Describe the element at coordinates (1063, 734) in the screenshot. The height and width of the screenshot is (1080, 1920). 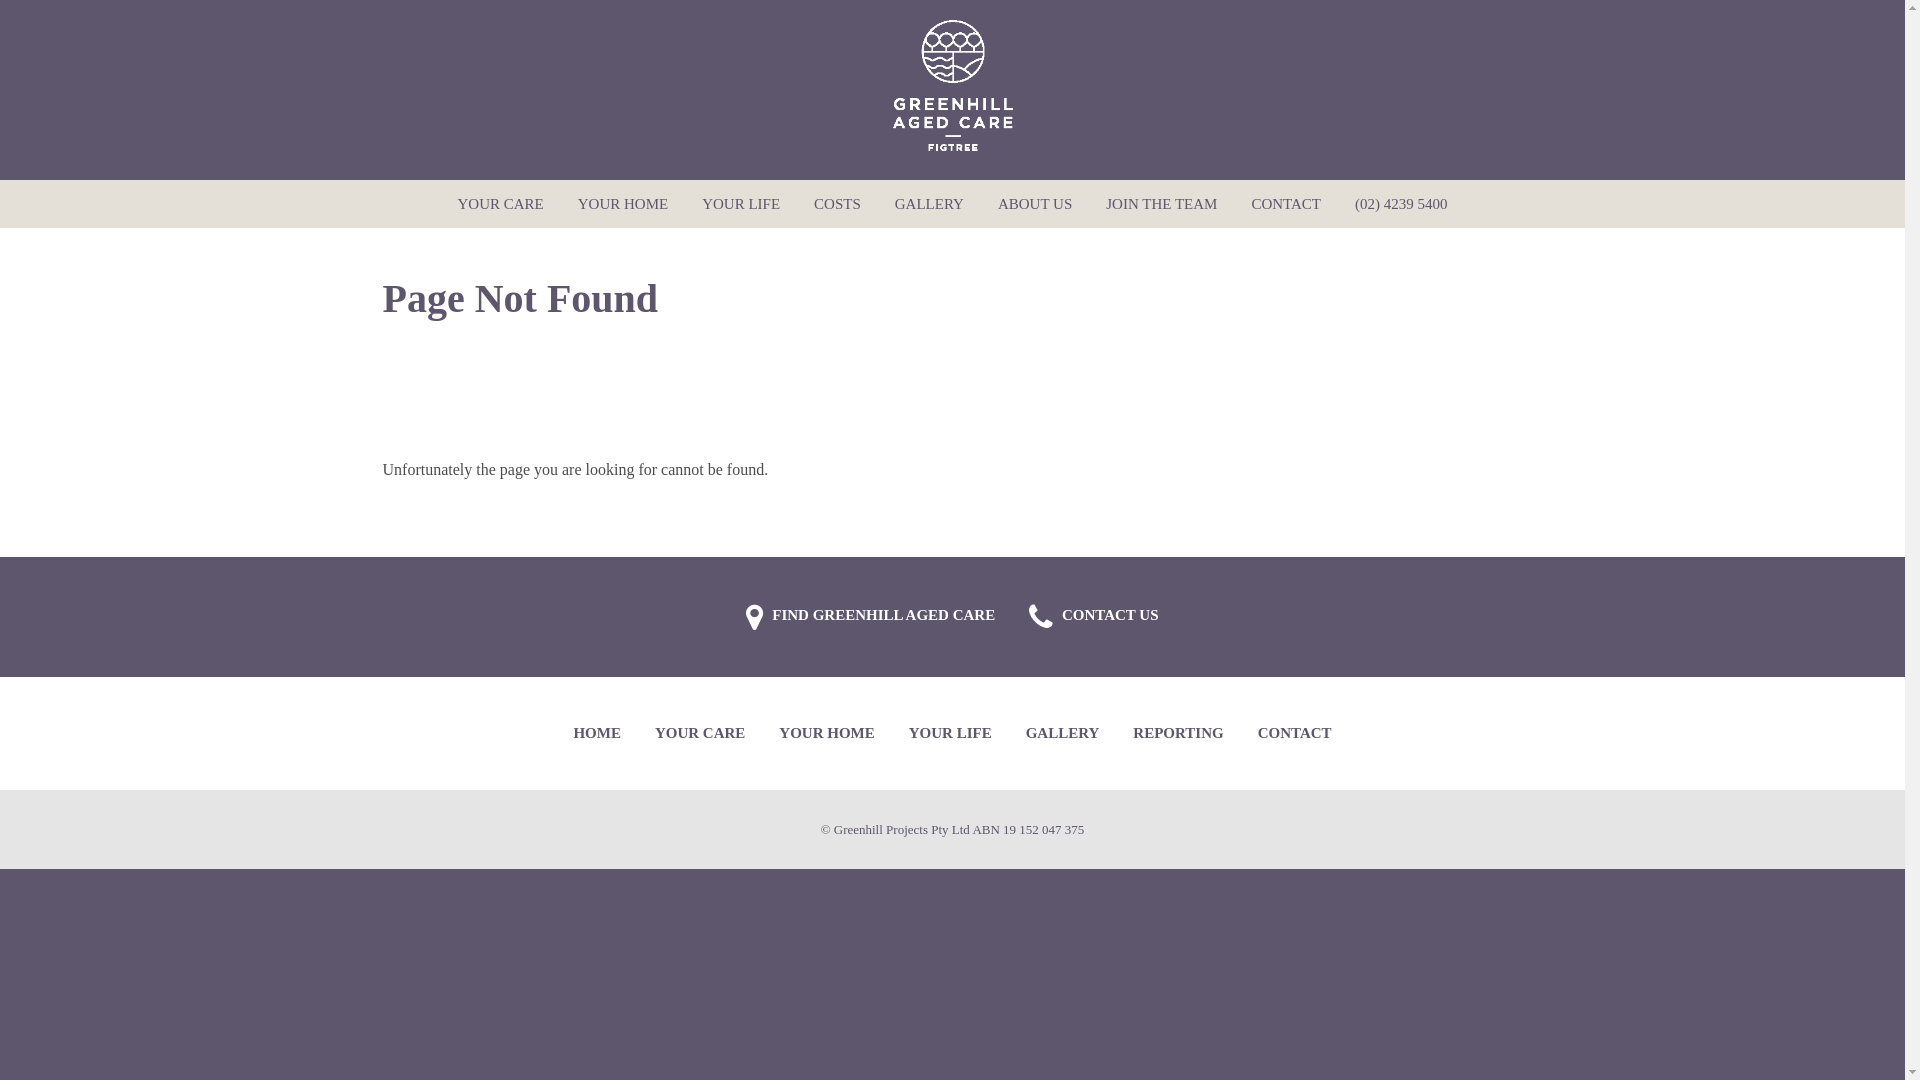
I see `GALLERY` at that location.